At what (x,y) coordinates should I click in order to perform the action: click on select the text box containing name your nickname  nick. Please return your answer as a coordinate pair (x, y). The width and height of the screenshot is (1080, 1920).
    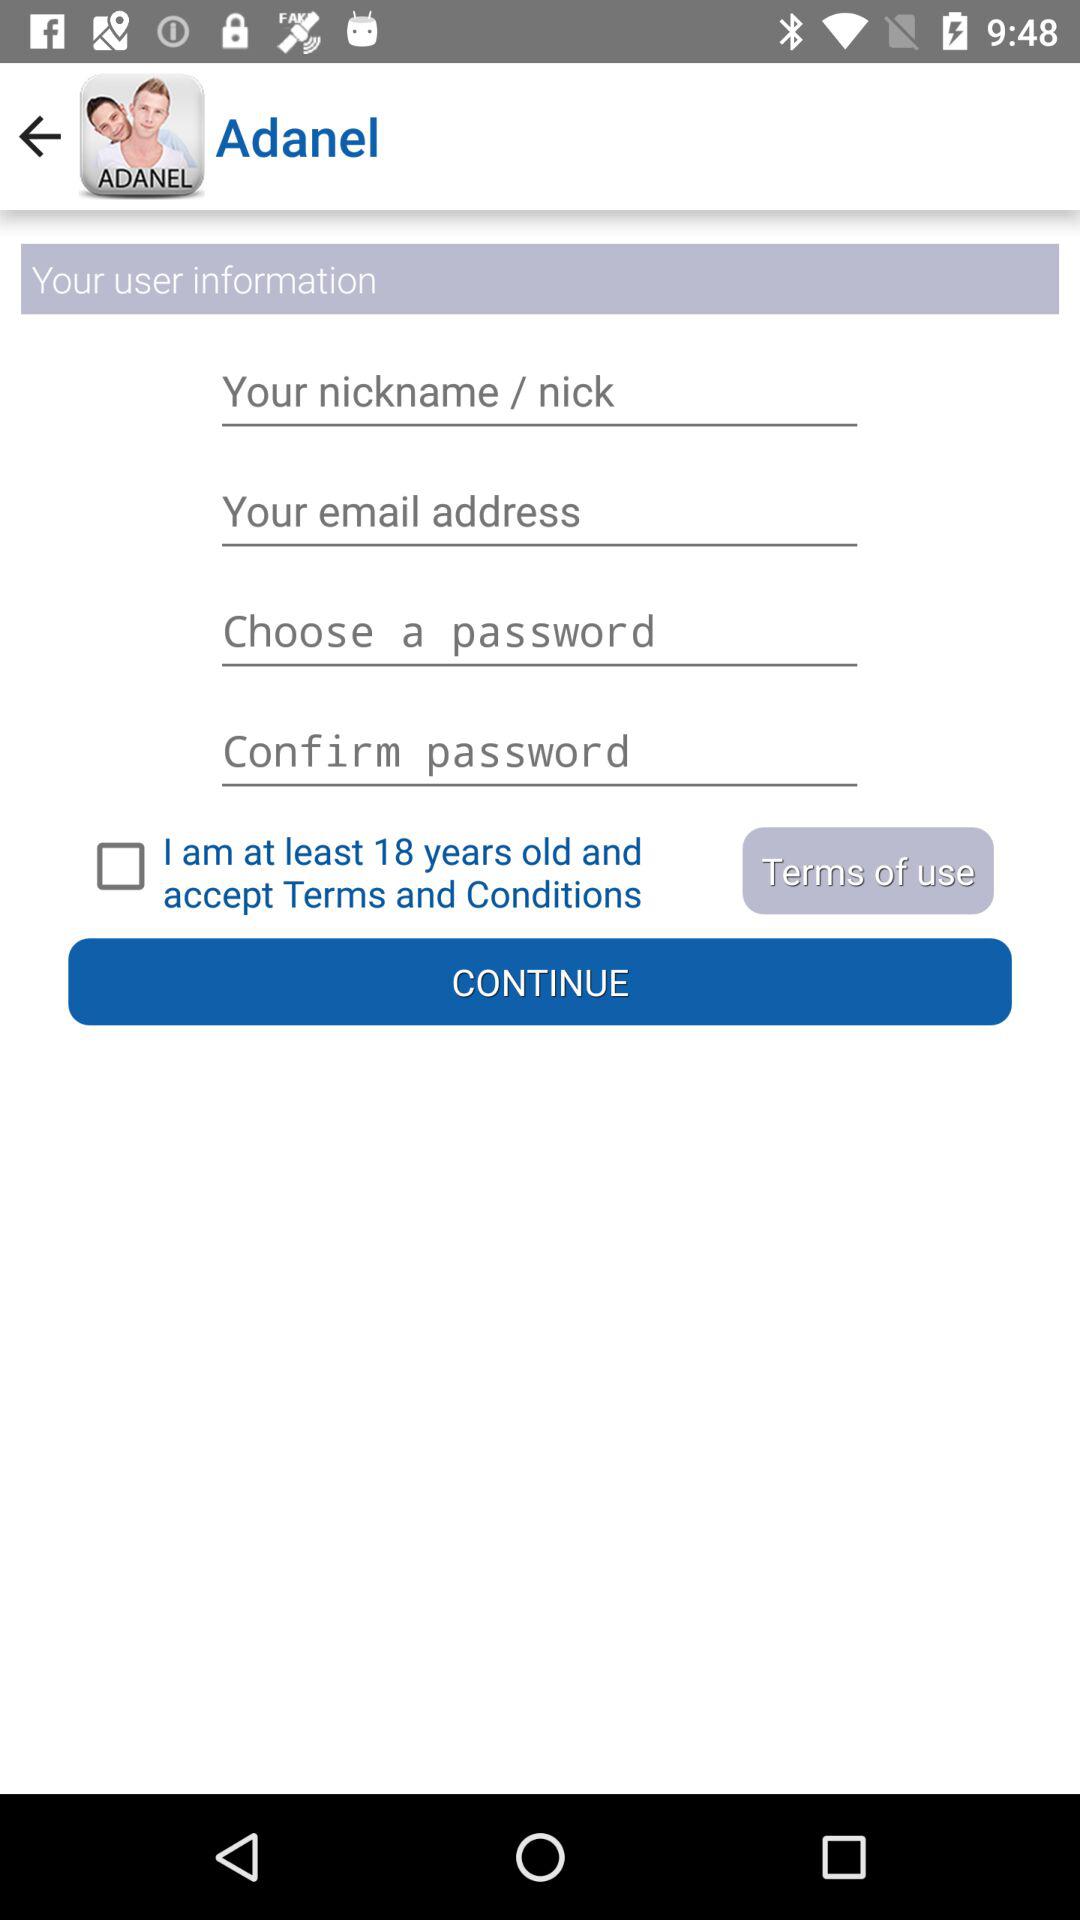
    Looking at the image, I should click on (540, 390).